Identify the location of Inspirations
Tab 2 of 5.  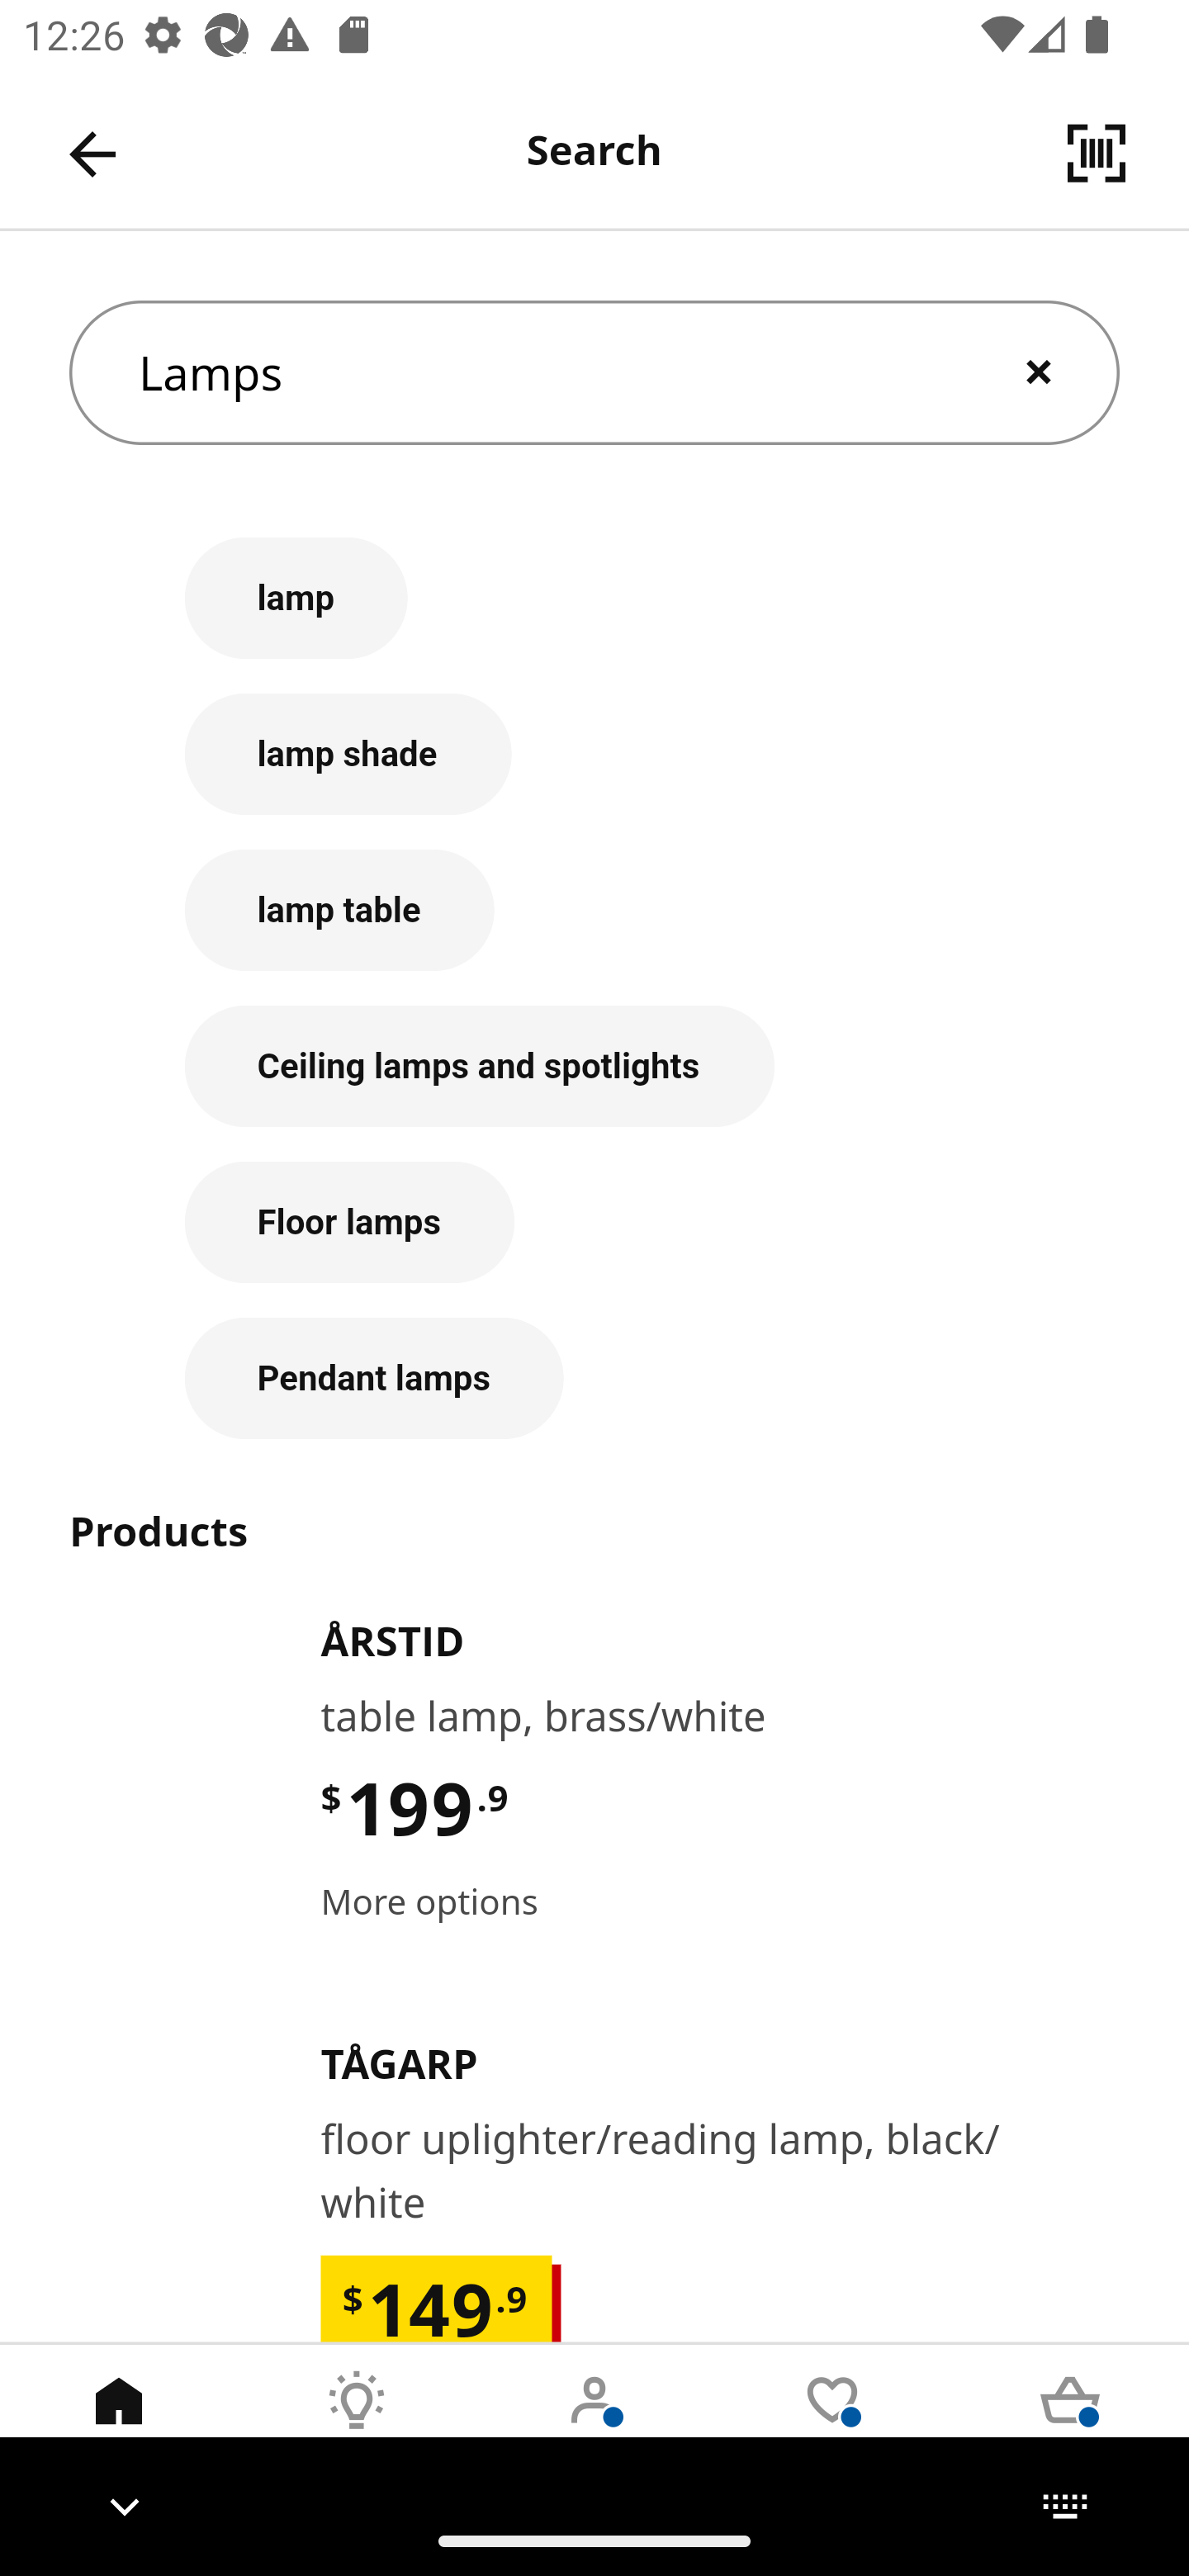
(357, 2425).